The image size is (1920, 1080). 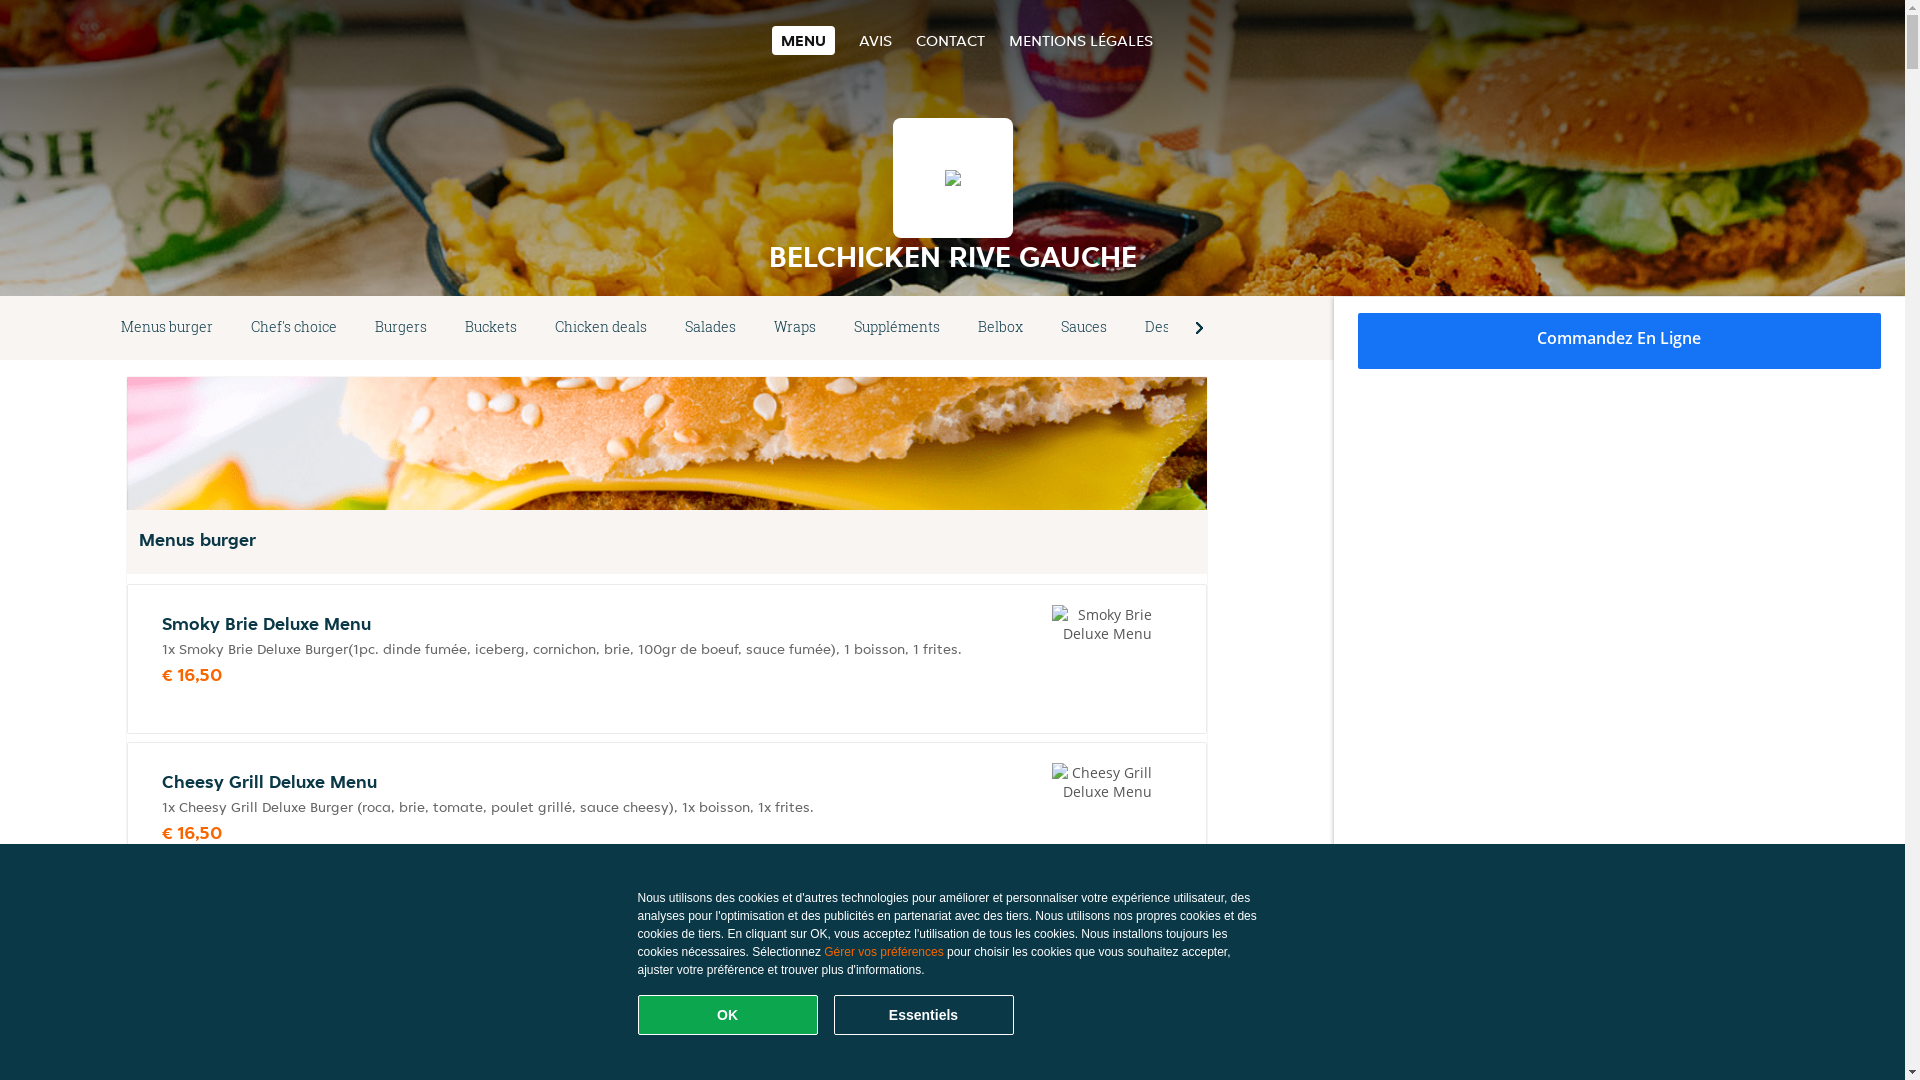 What do you see at coordinates (924, 1015) in the screenshot?
I see `Essentiels` at bounding box center [924, 1015].